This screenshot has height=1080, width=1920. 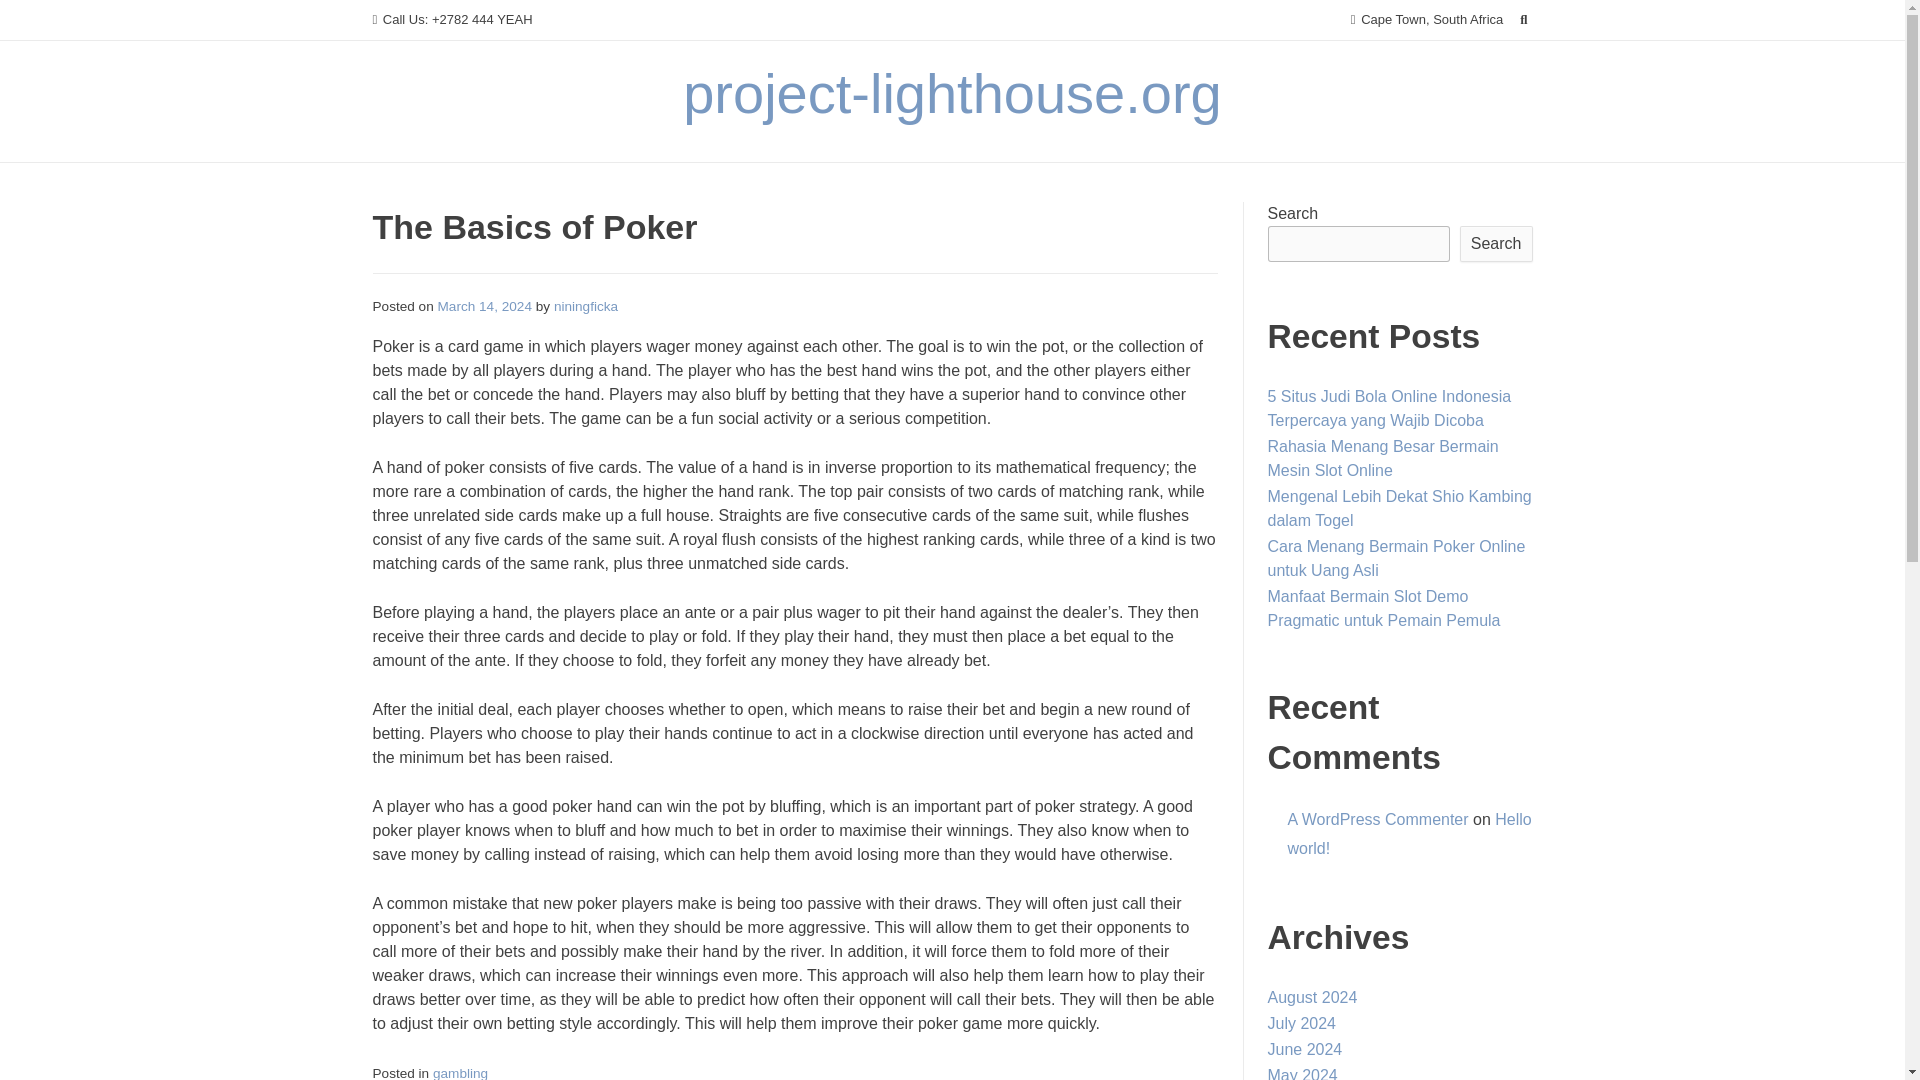 I want to click on Rahasia Menang Besar Bermain Mesin Slot Online, so click(x=1383, y=458).